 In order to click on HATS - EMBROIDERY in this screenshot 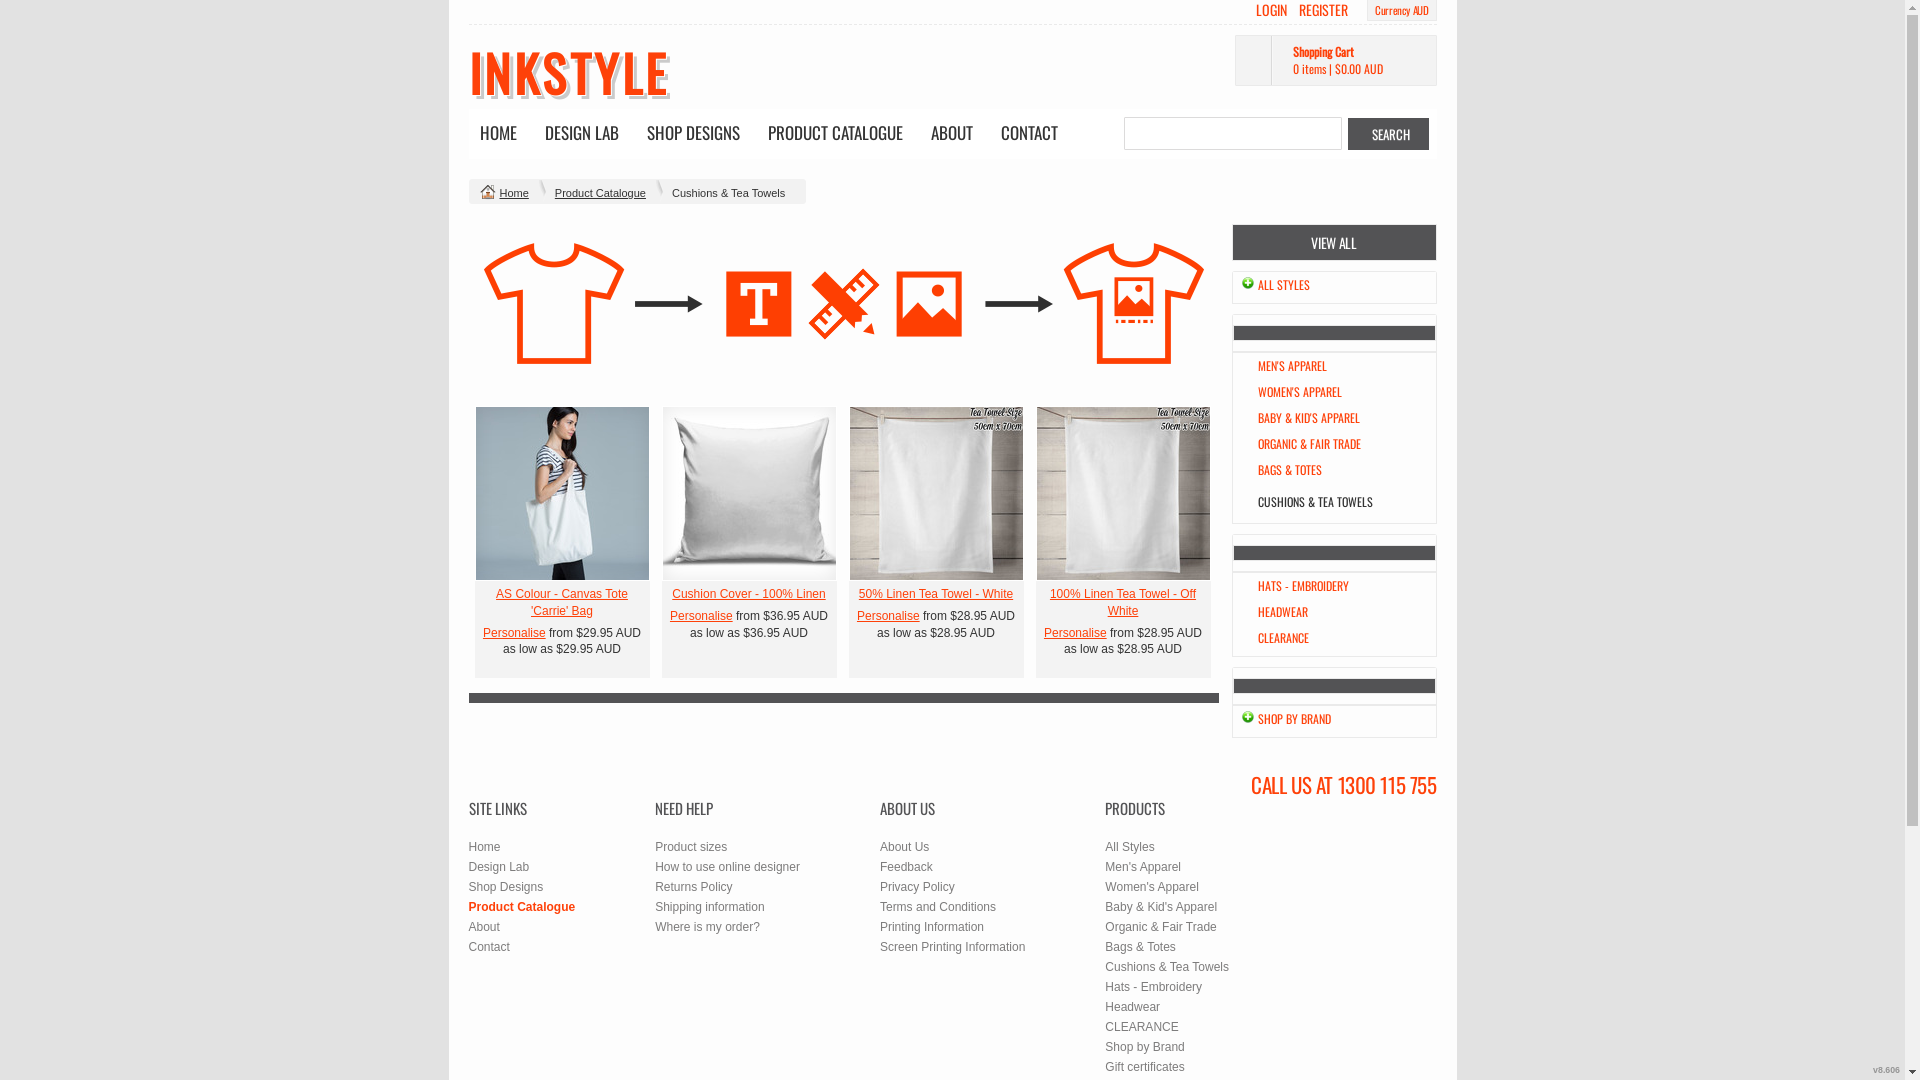, I will do `click(1304, 586)`.